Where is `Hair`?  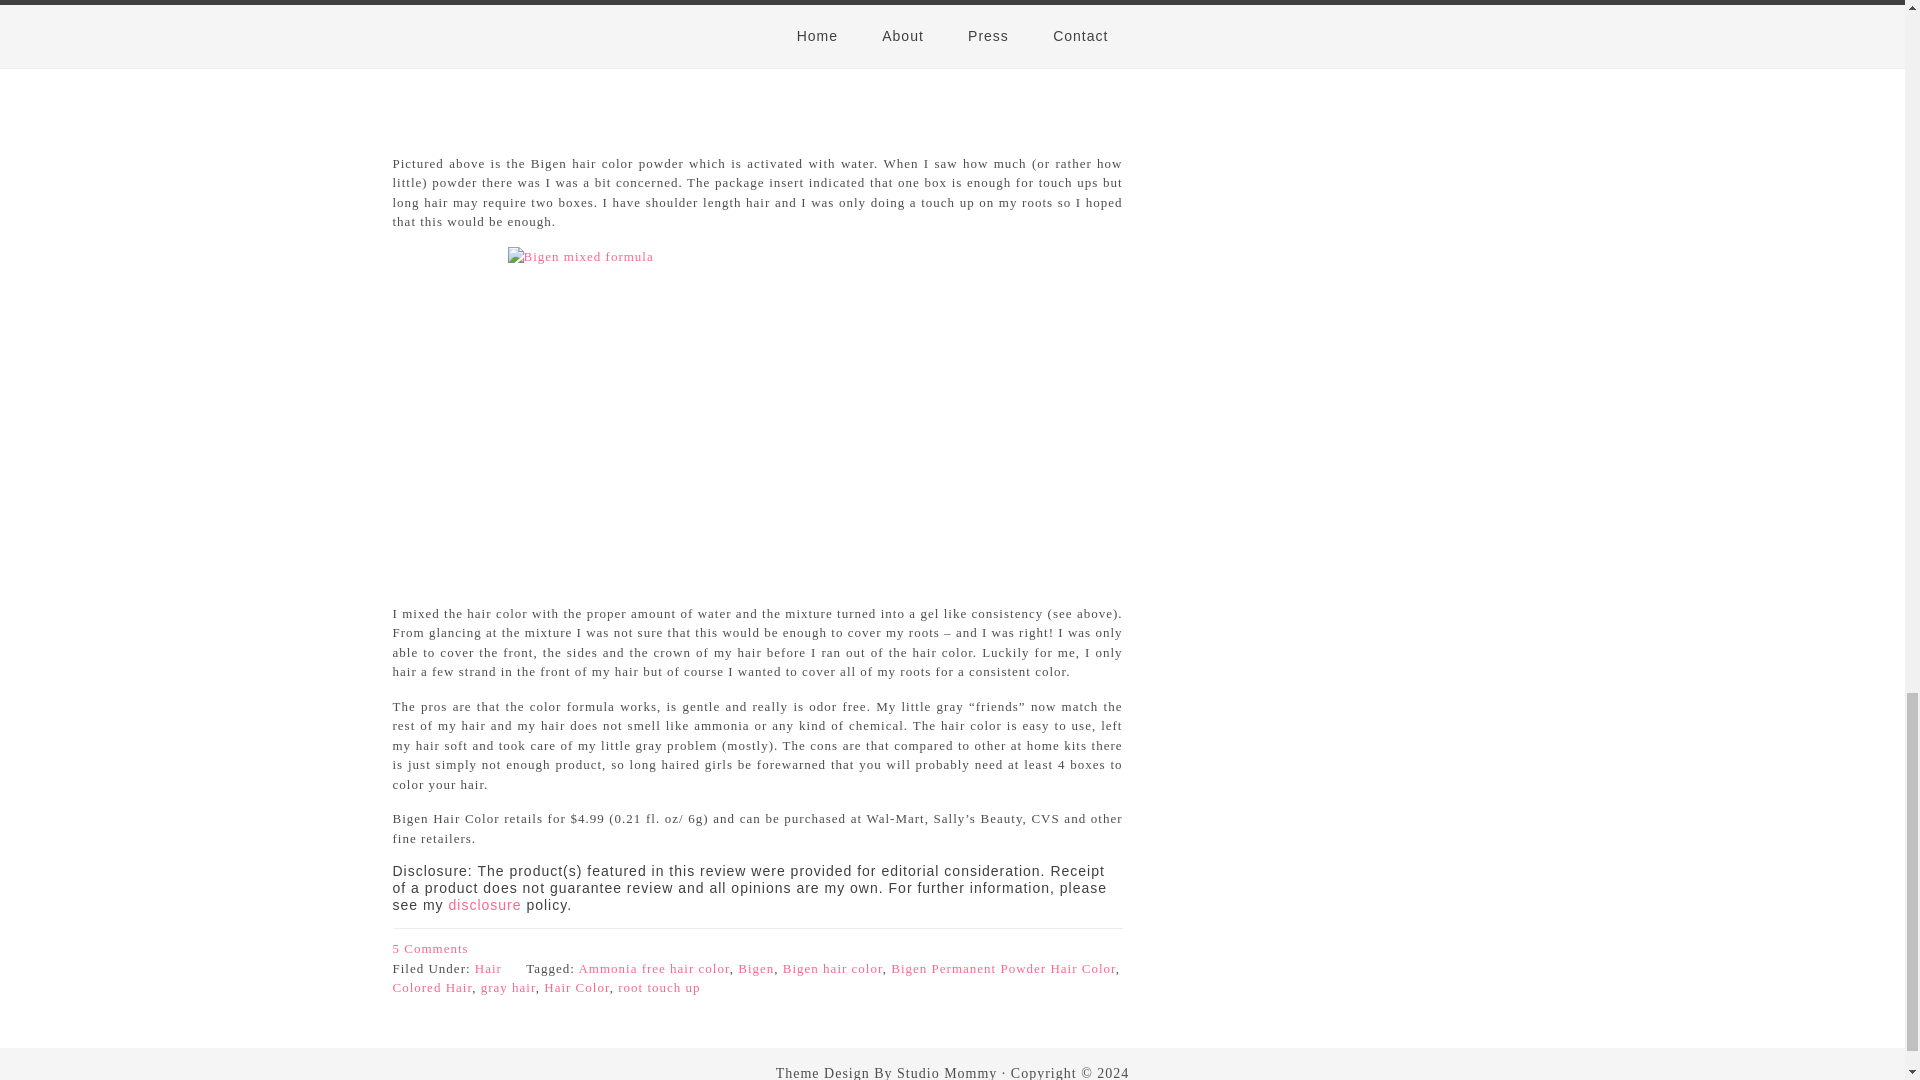 Hair is located at coordinates (488, 968).